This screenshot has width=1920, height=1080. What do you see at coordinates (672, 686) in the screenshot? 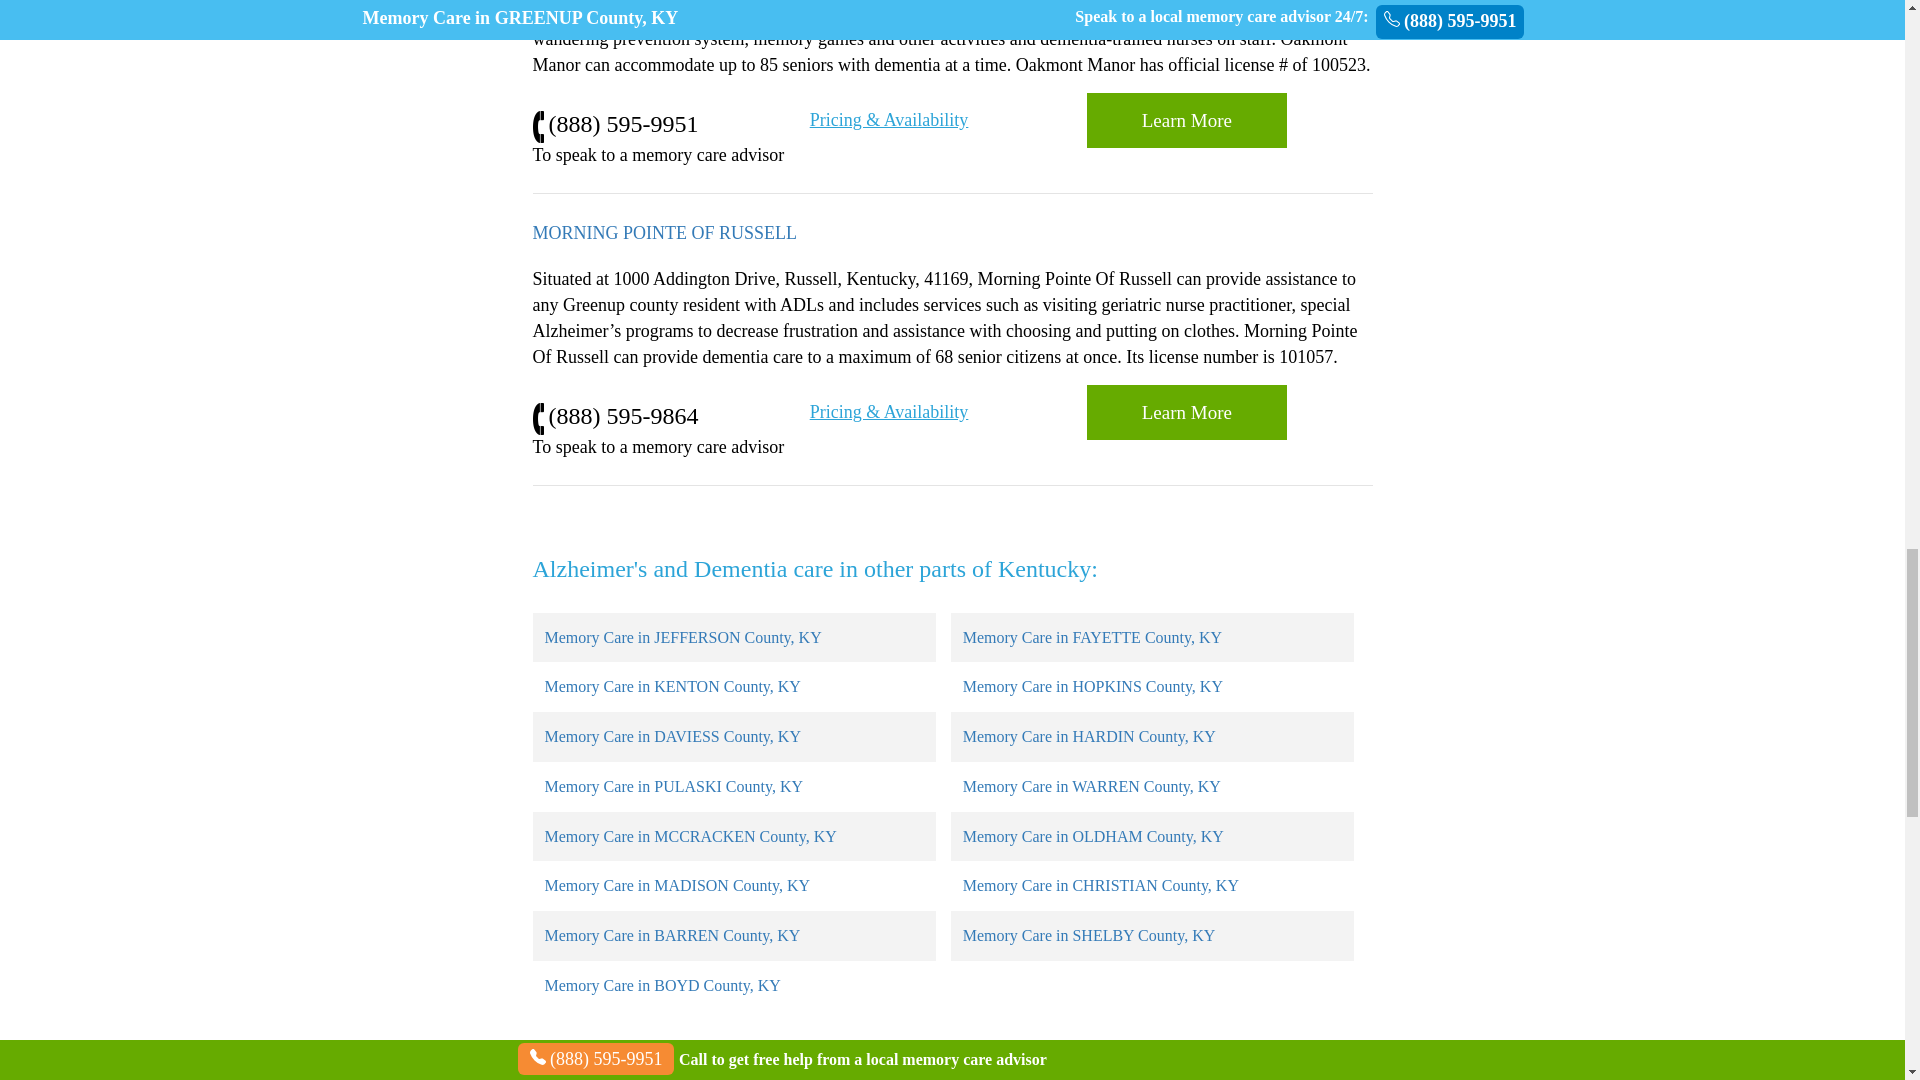
I see `Memory Care in KENTON County, KY` at bounding box center [672, 686].